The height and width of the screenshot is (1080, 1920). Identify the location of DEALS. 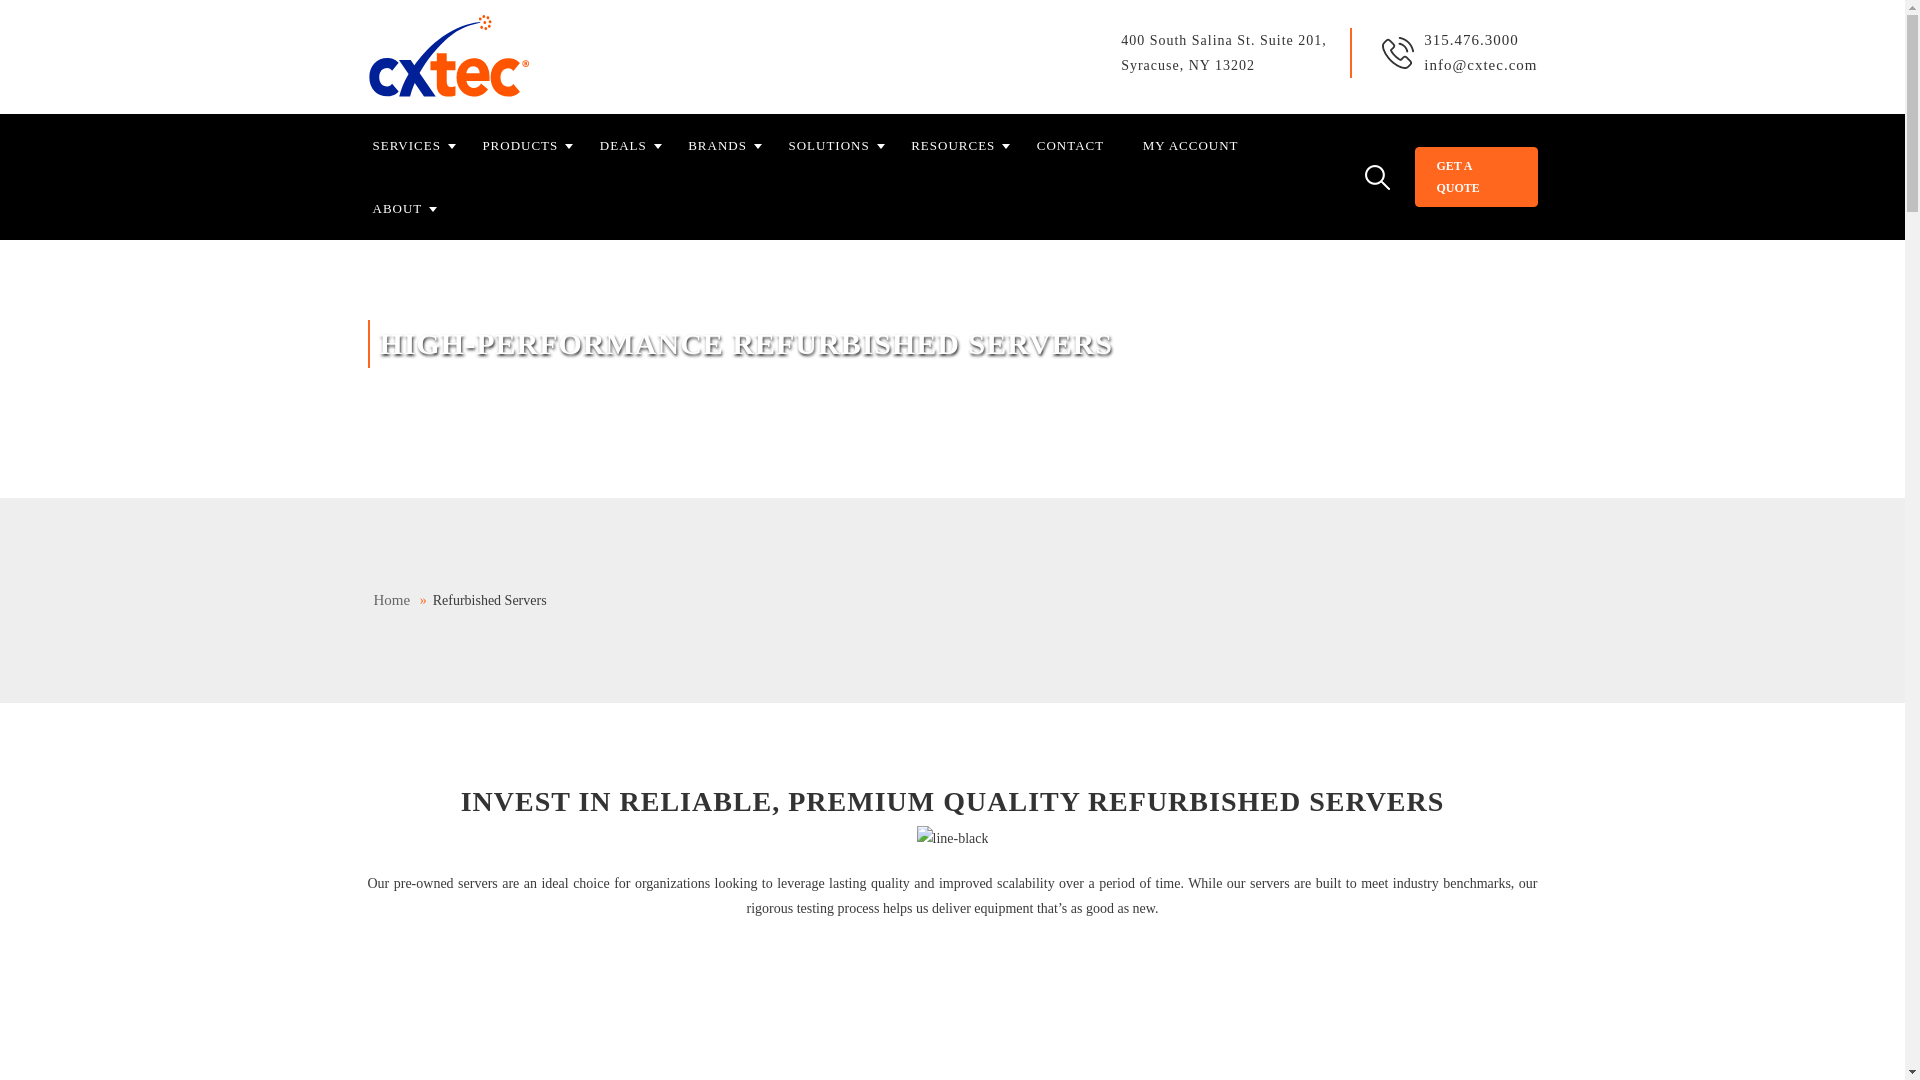
(636, 146).